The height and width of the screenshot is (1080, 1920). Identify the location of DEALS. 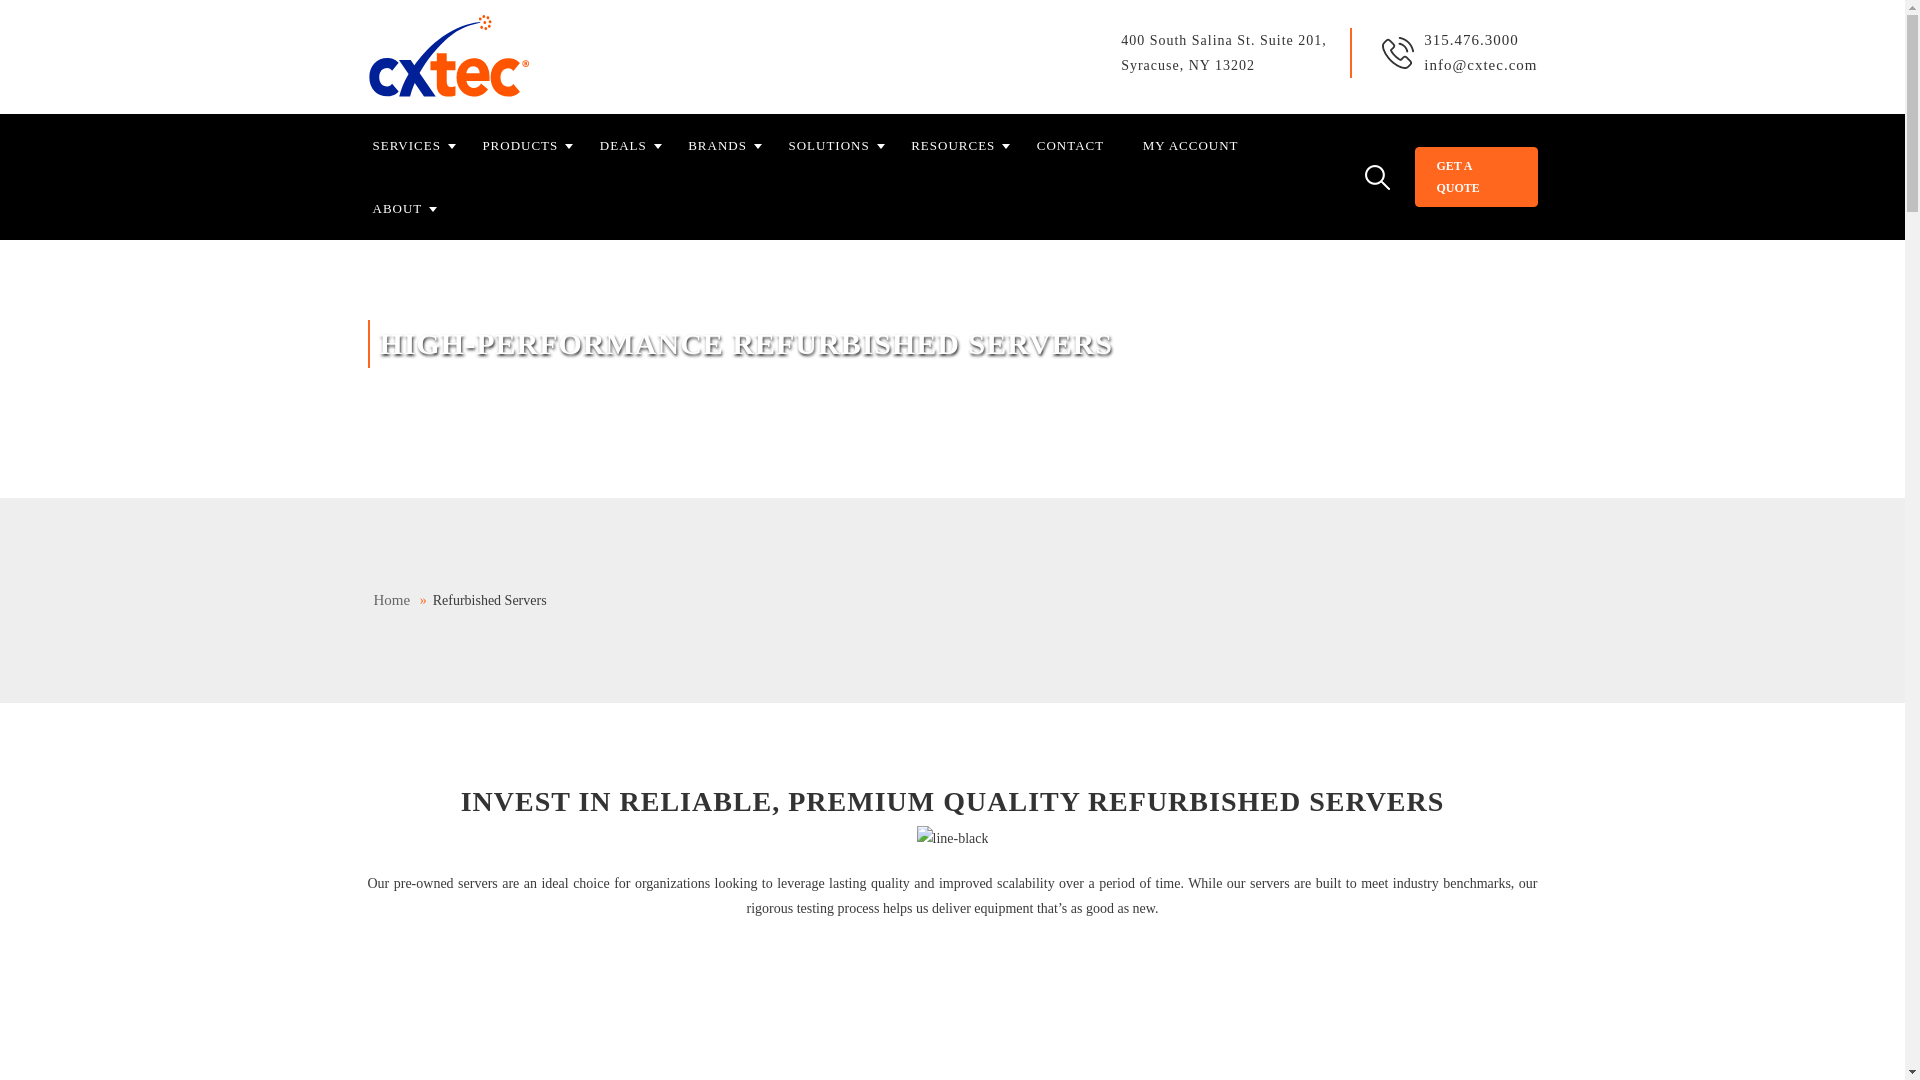
(636, 146).